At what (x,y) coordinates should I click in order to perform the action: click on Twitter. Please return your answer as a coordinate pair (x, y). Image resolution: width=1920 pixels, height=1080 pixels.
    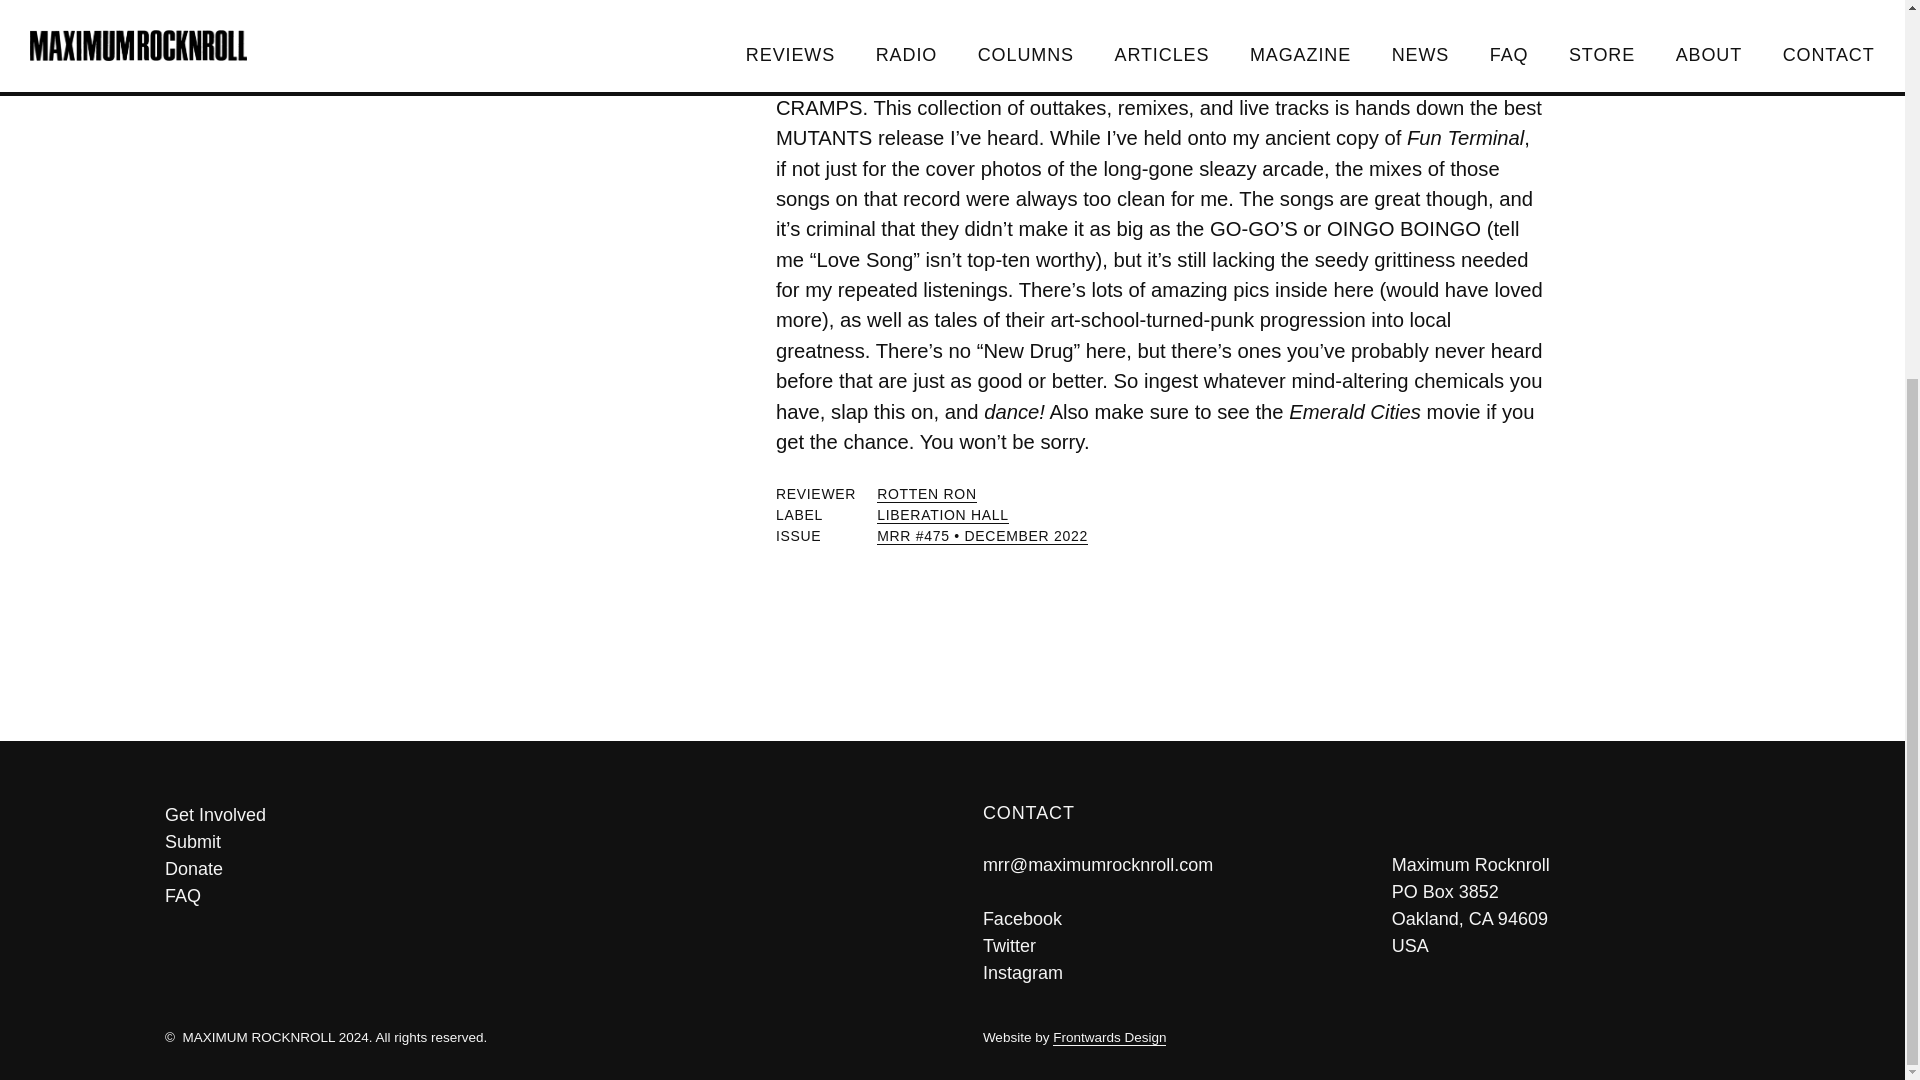
    Looking at the image, I should click on (1010, 946).